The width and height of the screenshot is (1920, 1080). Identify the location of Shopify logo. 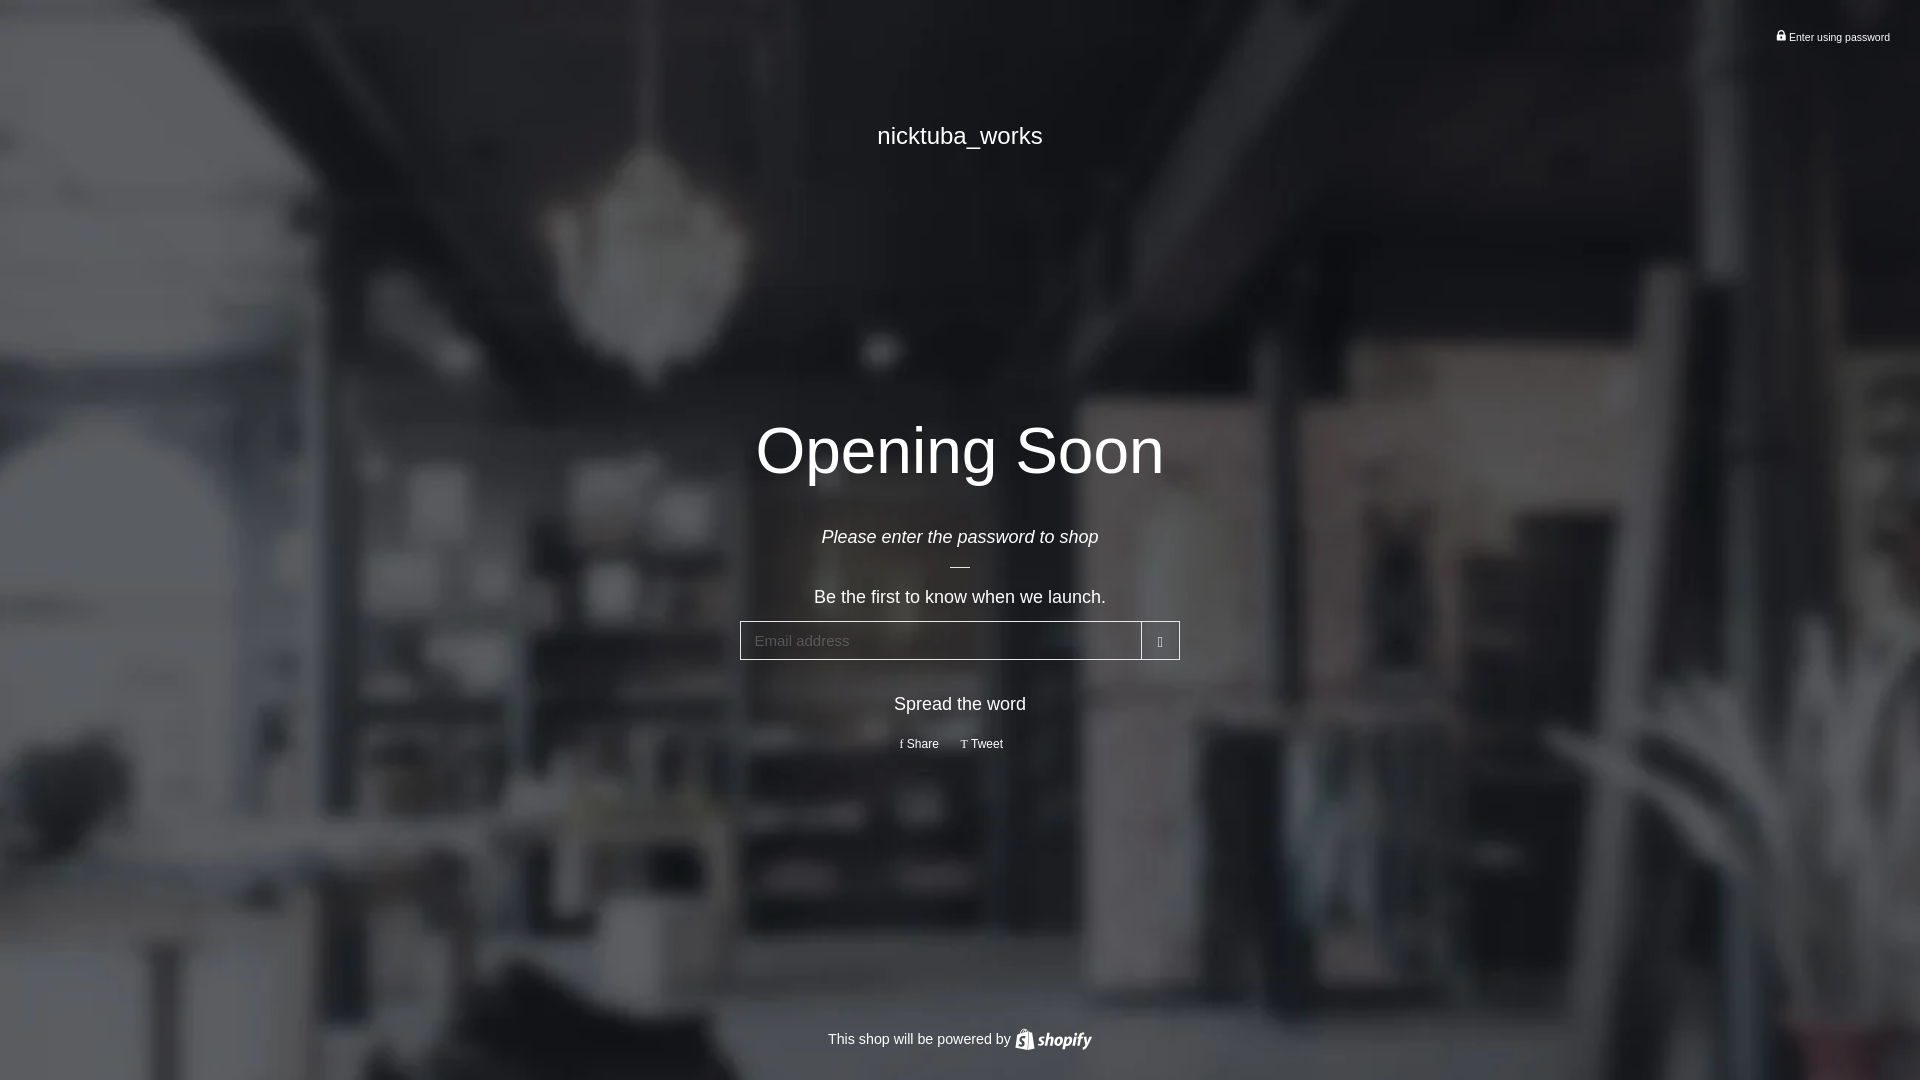
(1832, 36).